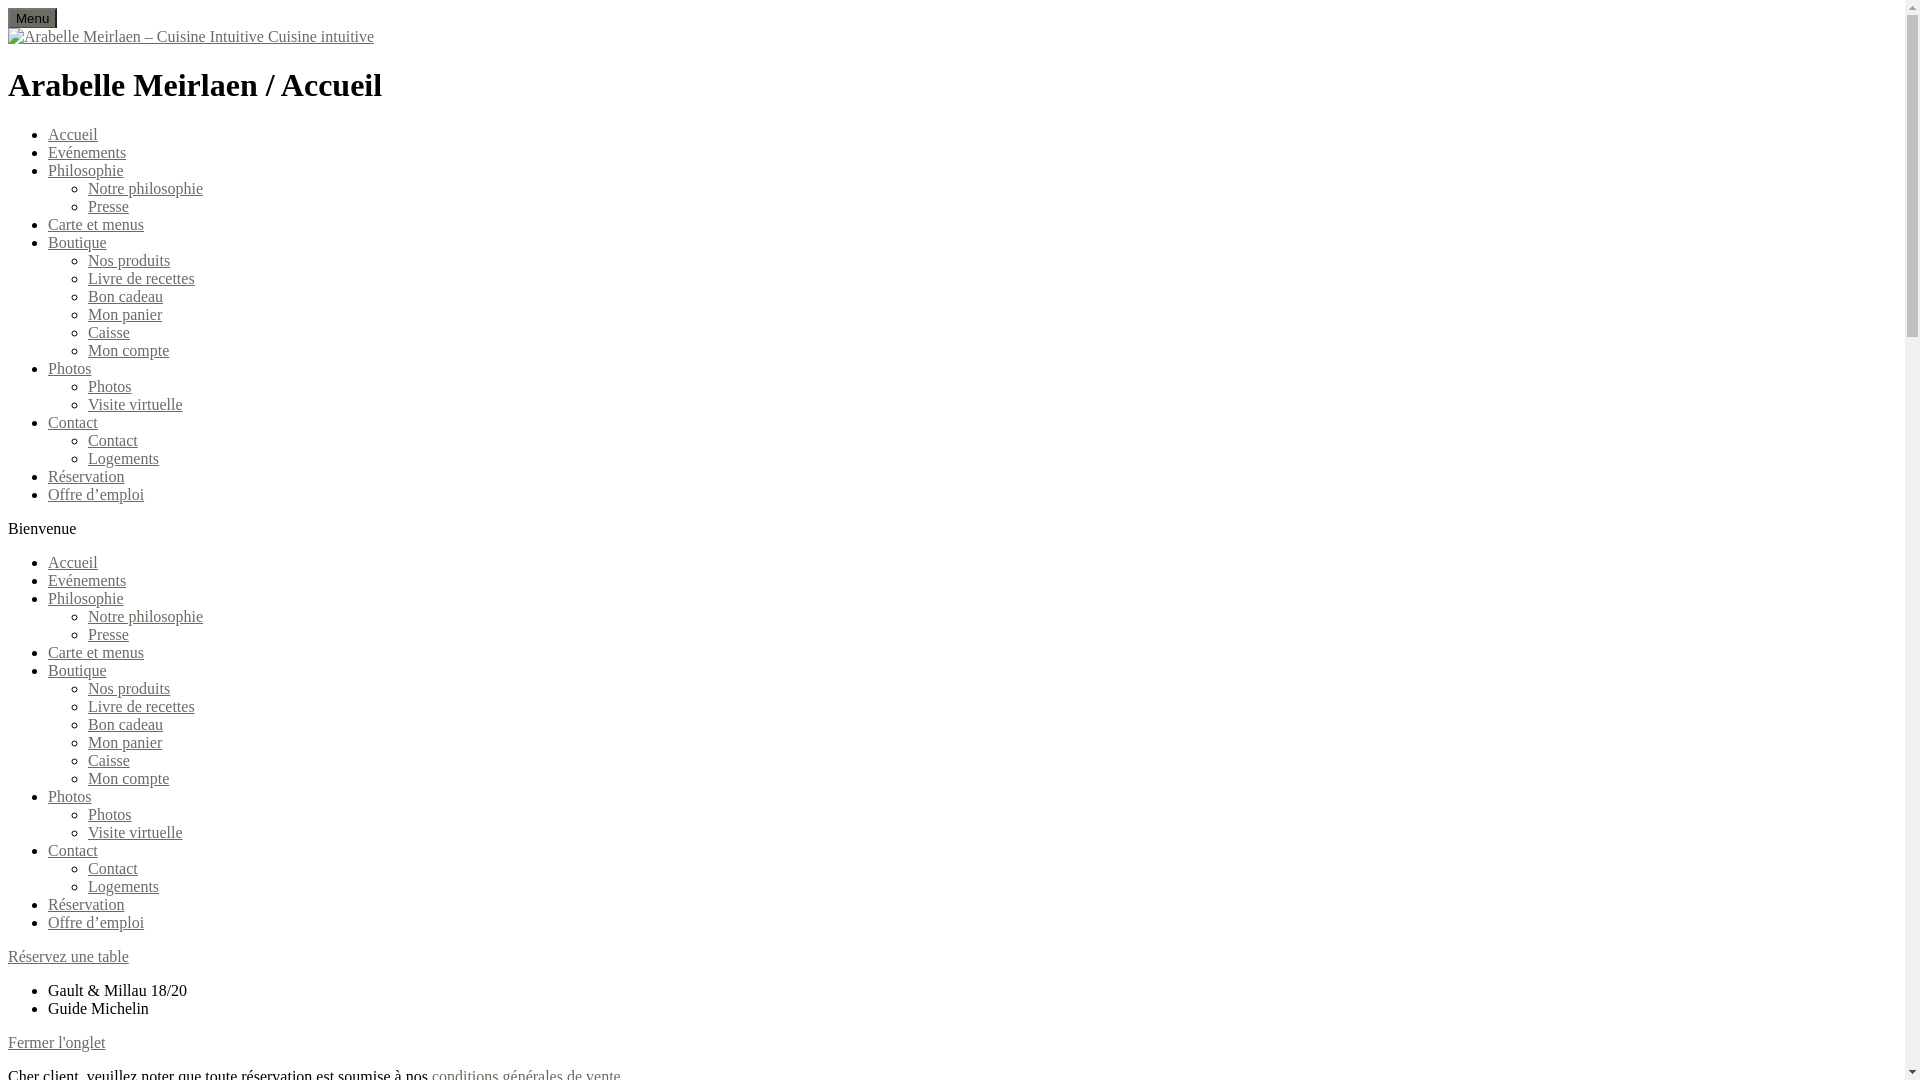  I want to click on Contact, so click(73, 850).